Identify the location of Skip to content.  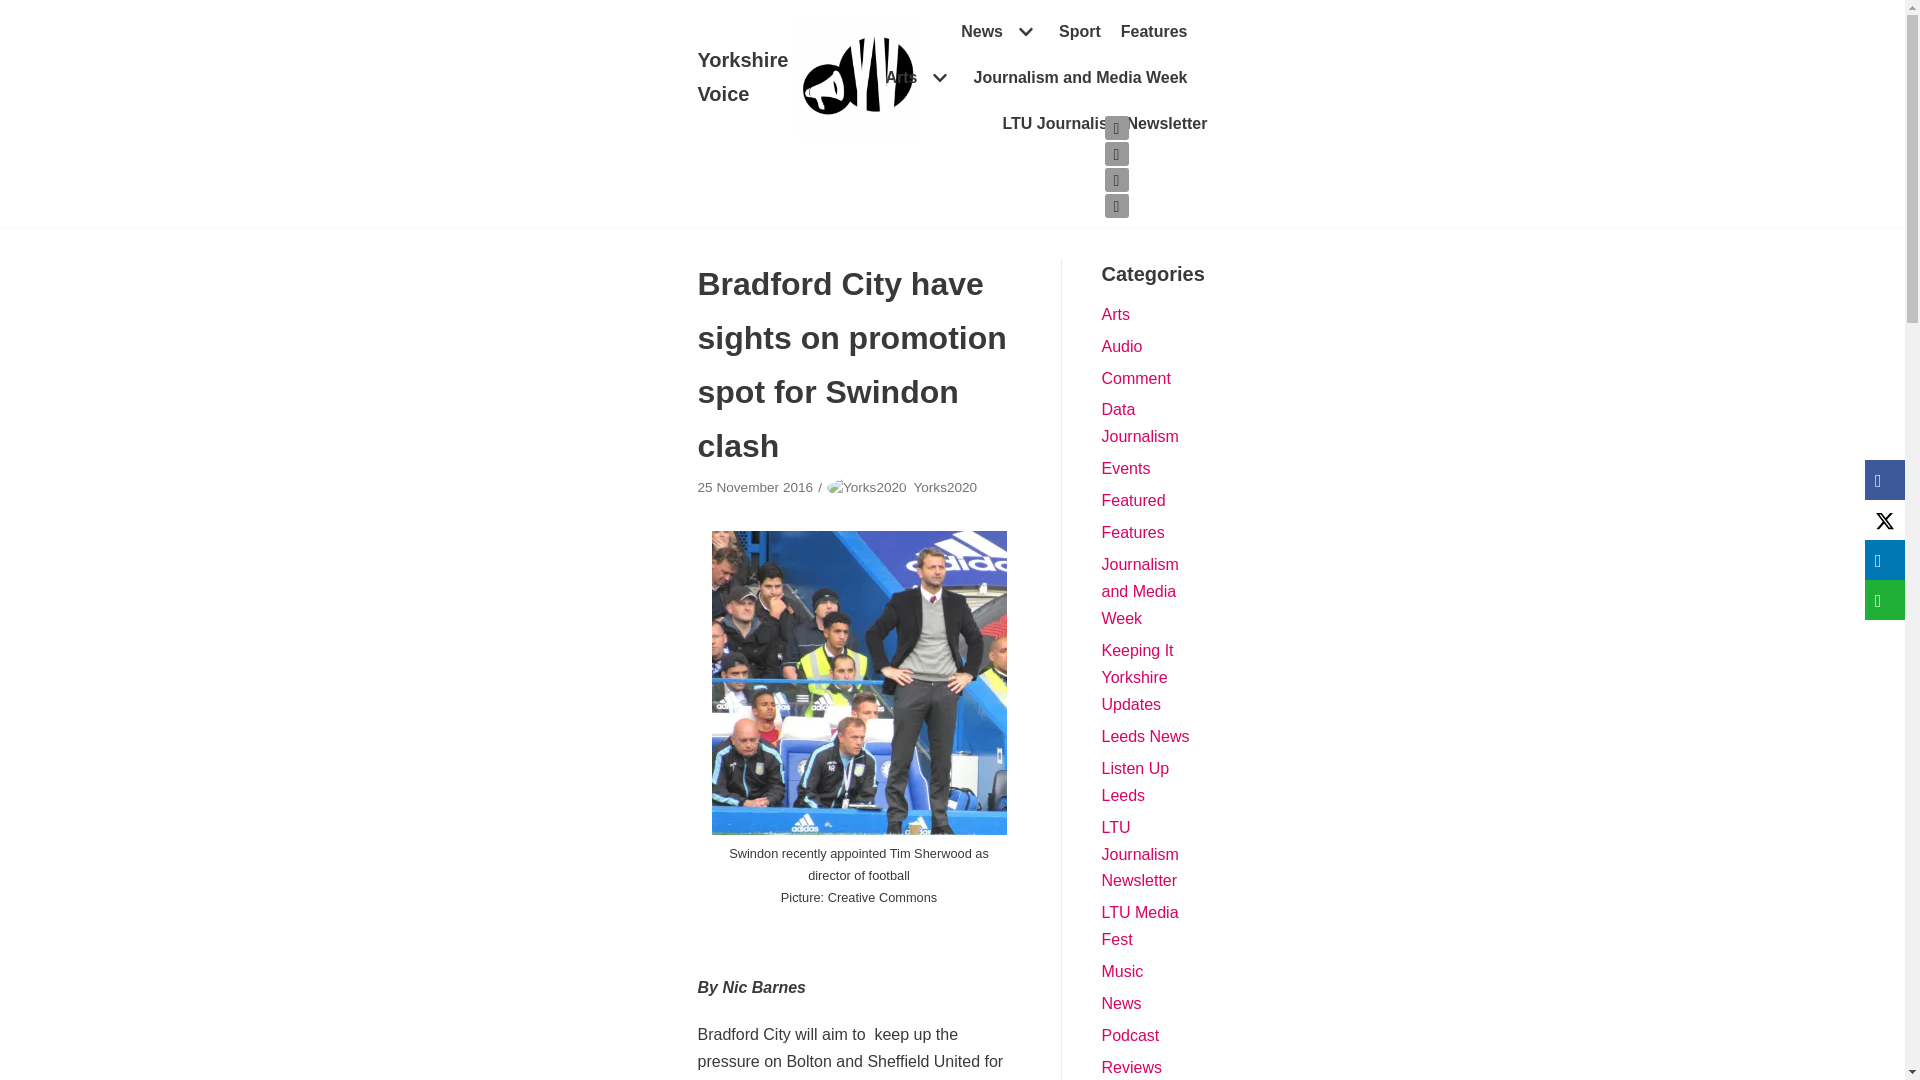
(20, 10).